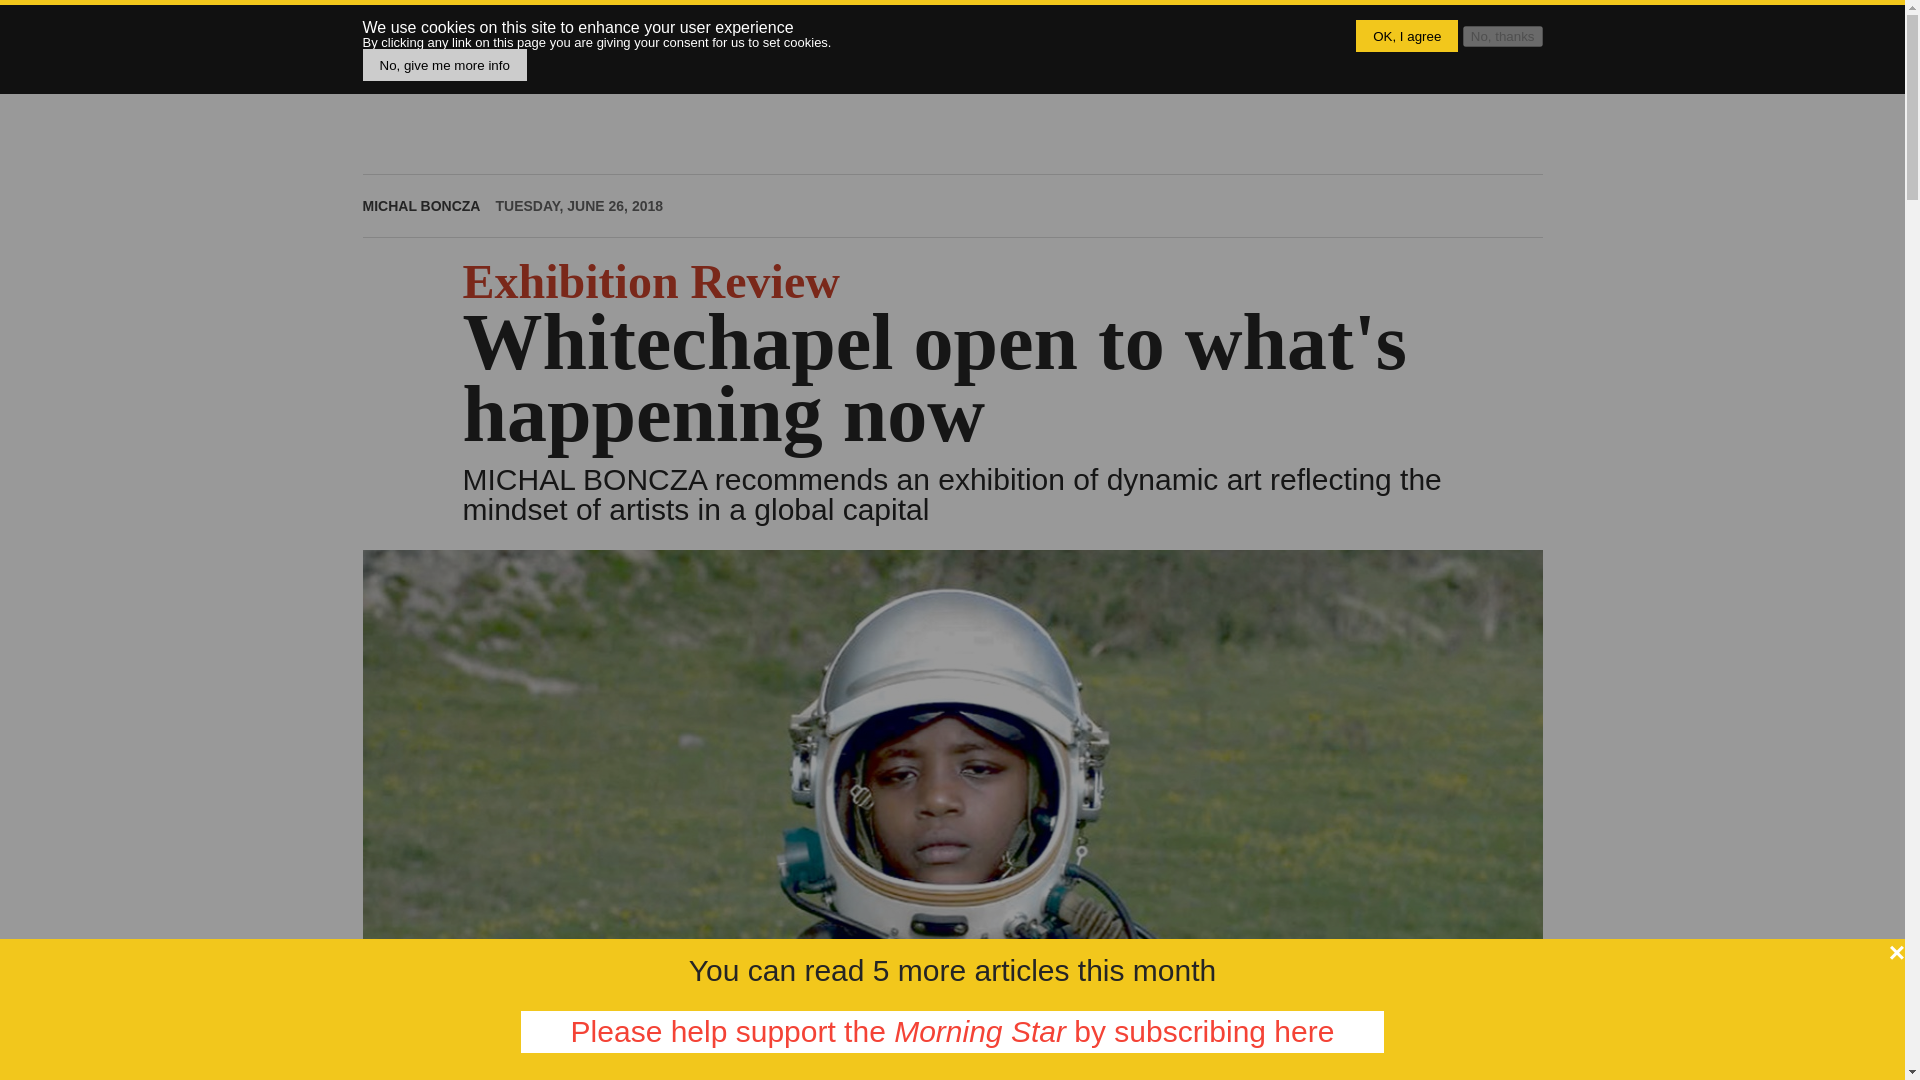  I want to click on Please help support the Morning Star by subscribing here, so click(952, 1032).